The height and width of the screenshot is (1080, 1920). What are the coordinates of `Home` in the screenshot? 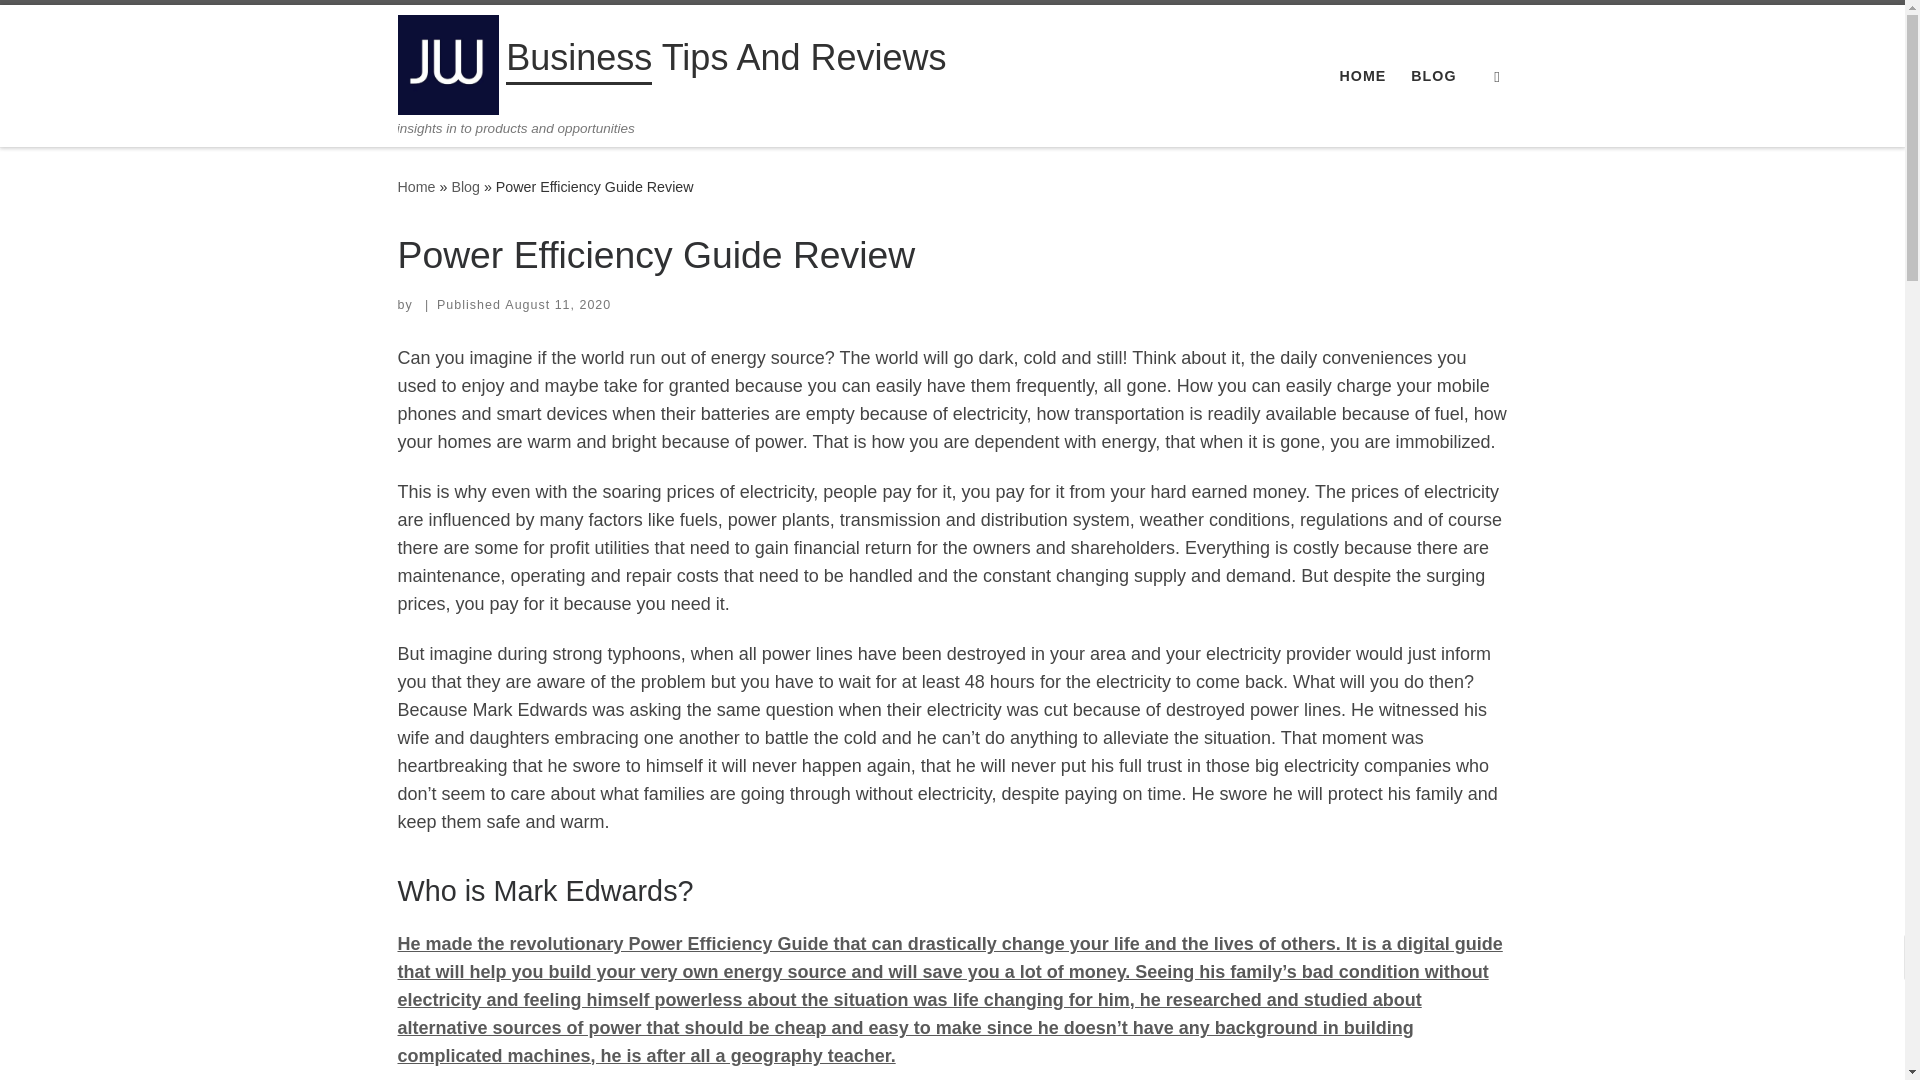 It's located at (416, 187).